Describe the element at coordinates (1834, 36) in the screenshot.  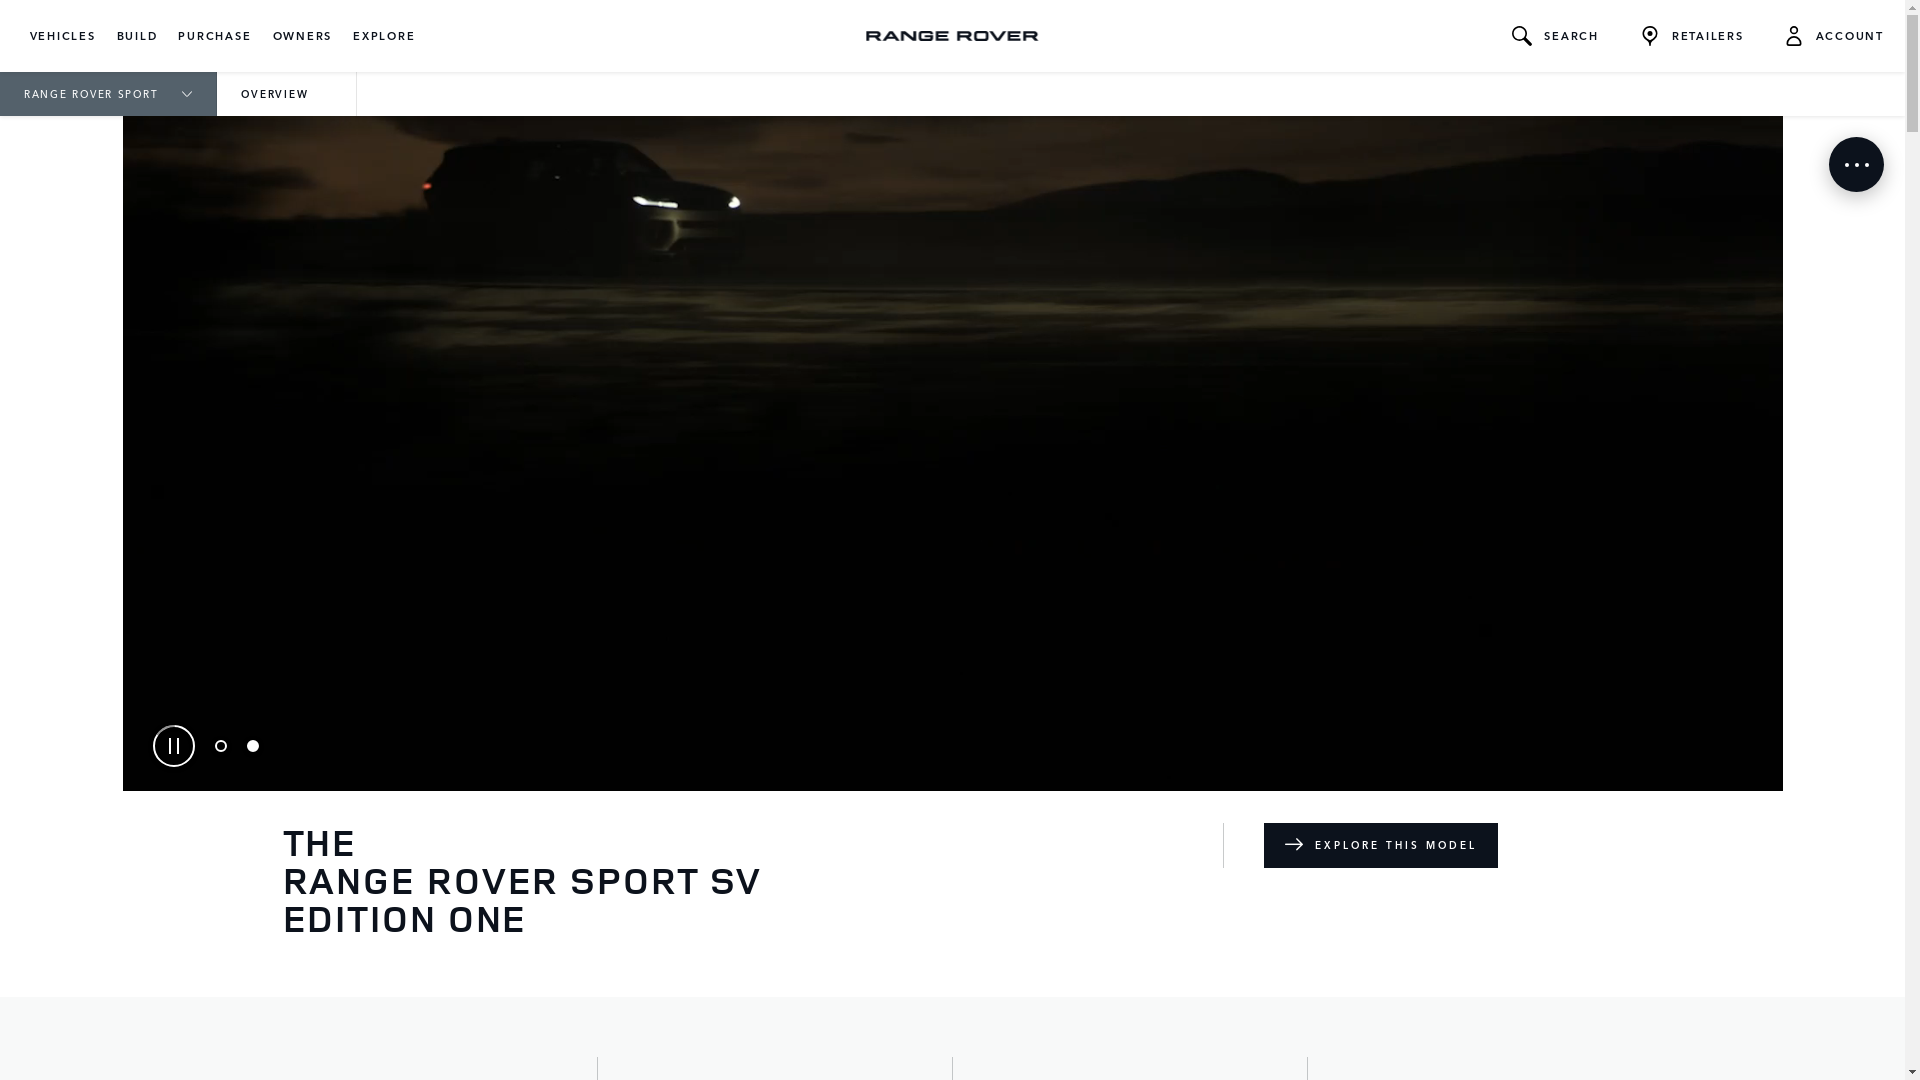
I see `ACCOUNT` at that location.